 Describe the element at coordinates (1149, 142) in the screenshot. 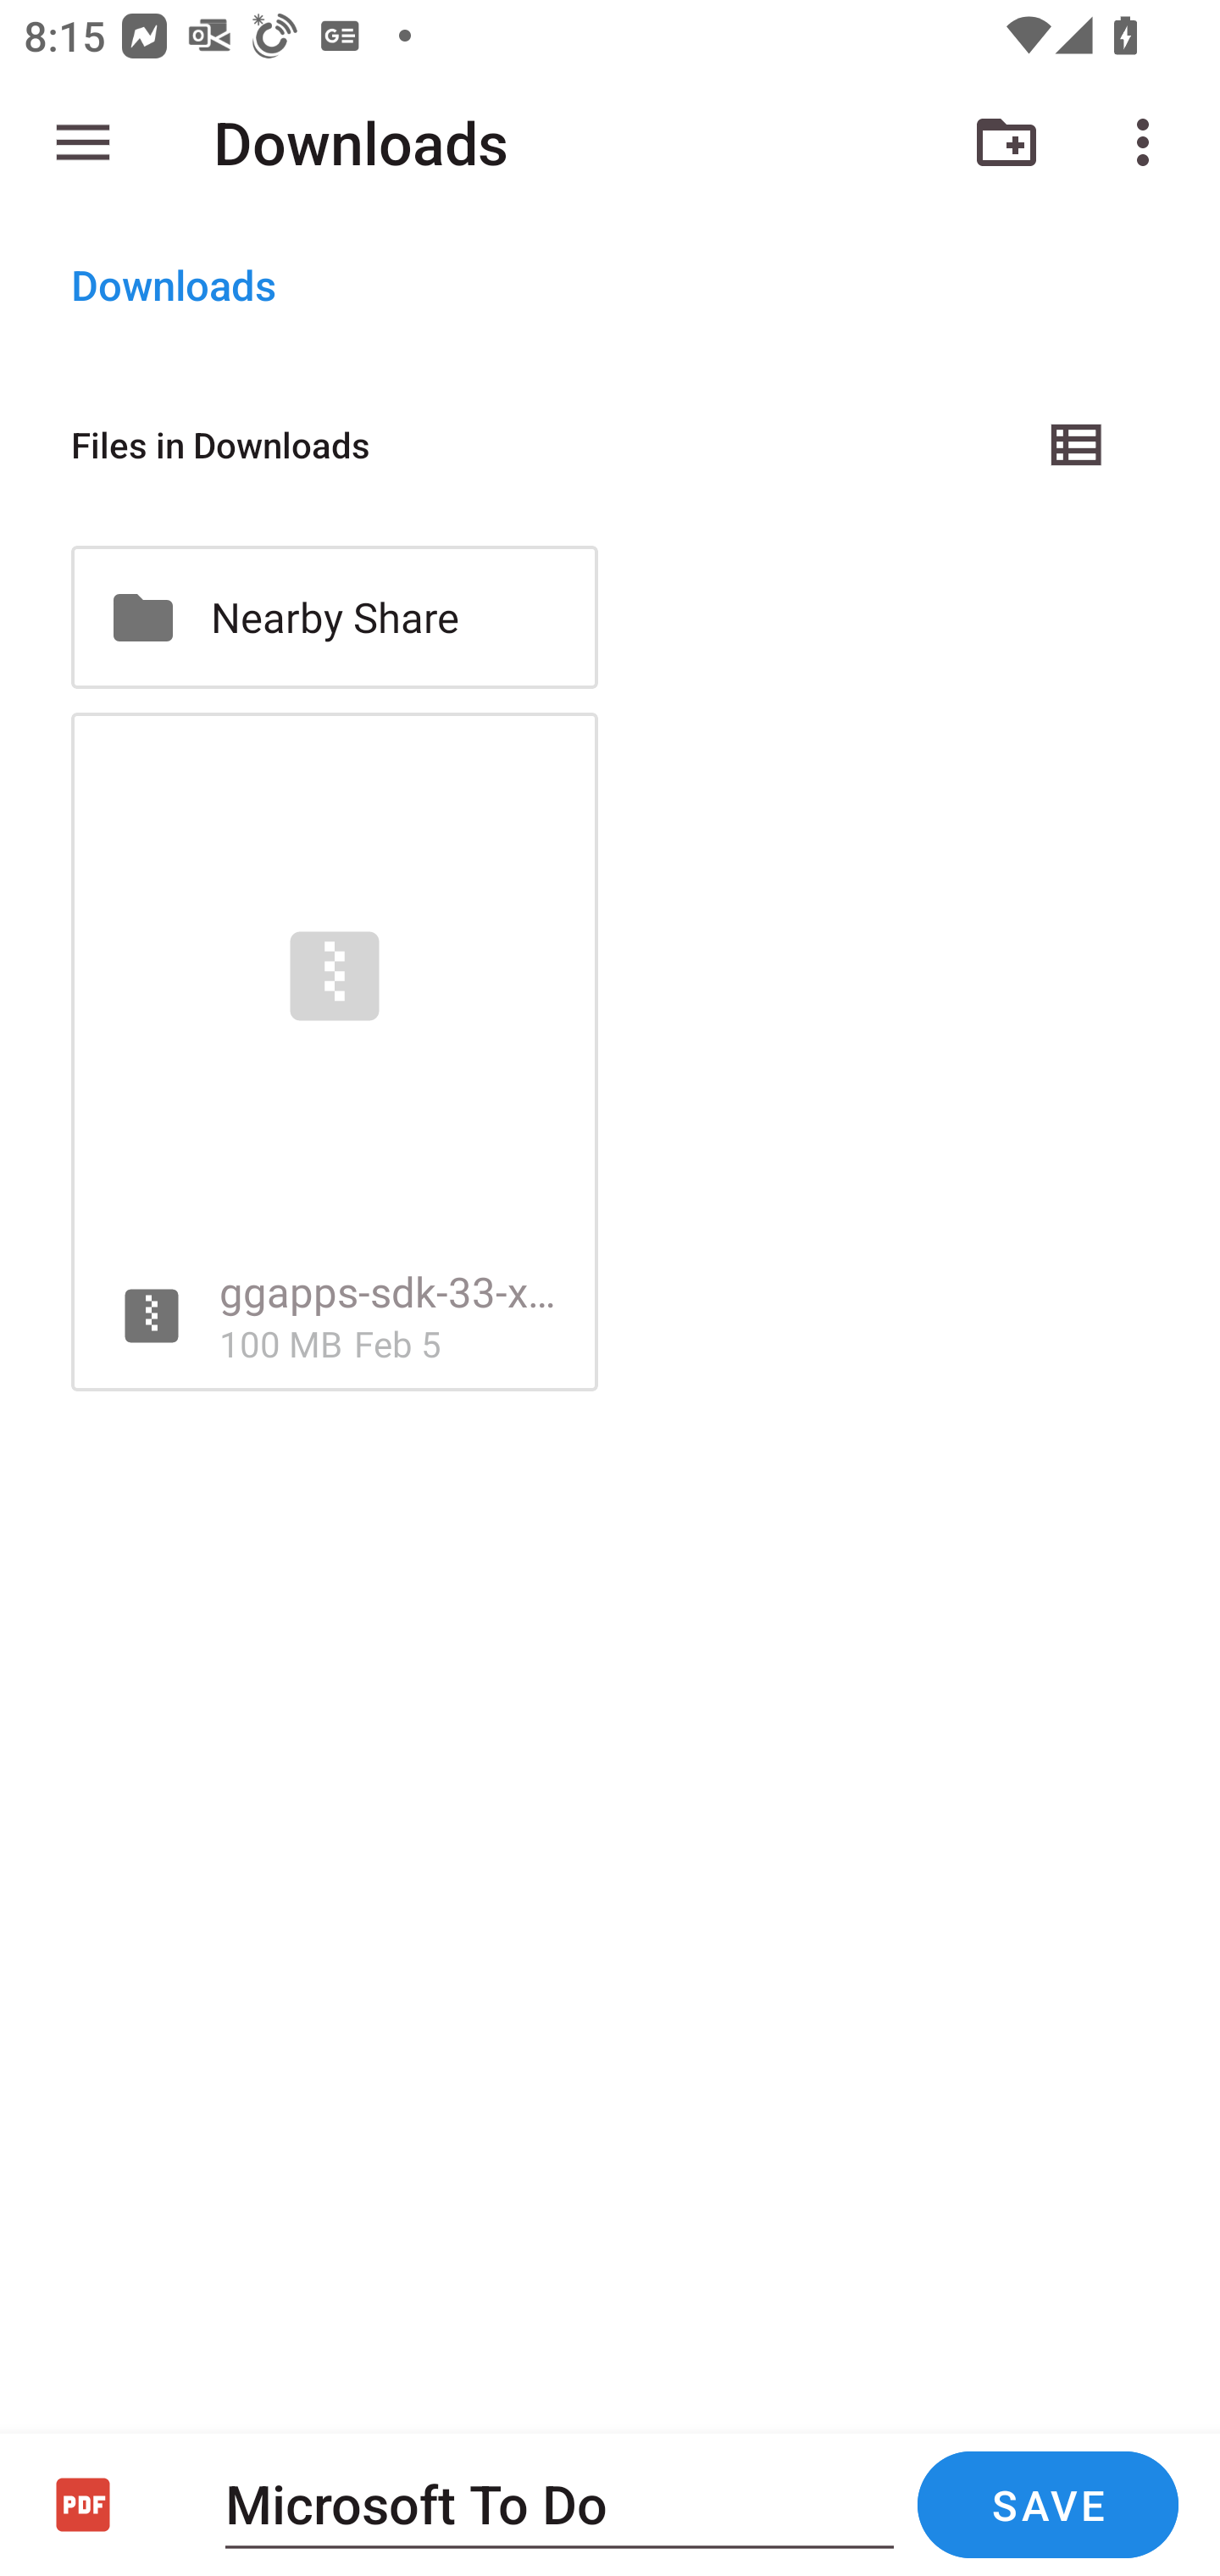

I see `More options` at that location.